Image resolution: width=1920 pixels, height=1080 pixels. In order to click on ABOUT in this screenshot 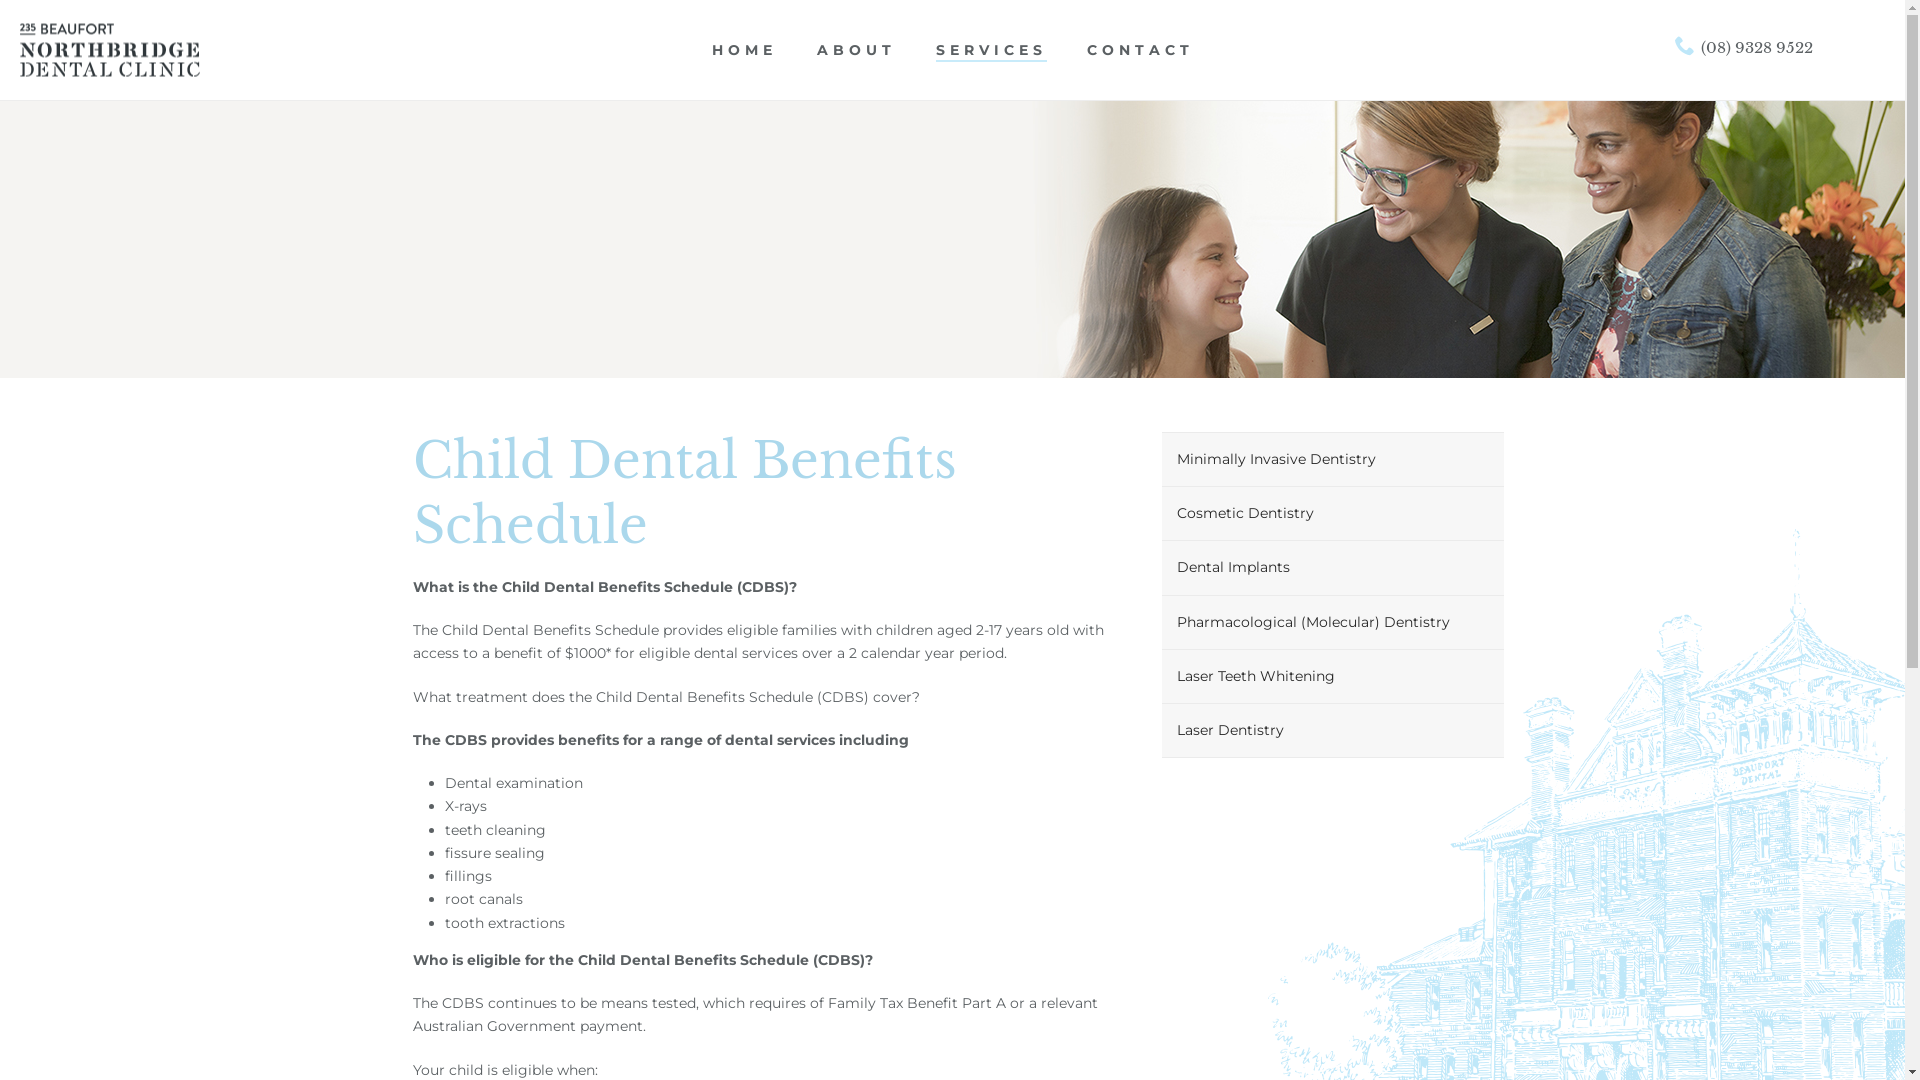, I will do `click(856, 51)`.